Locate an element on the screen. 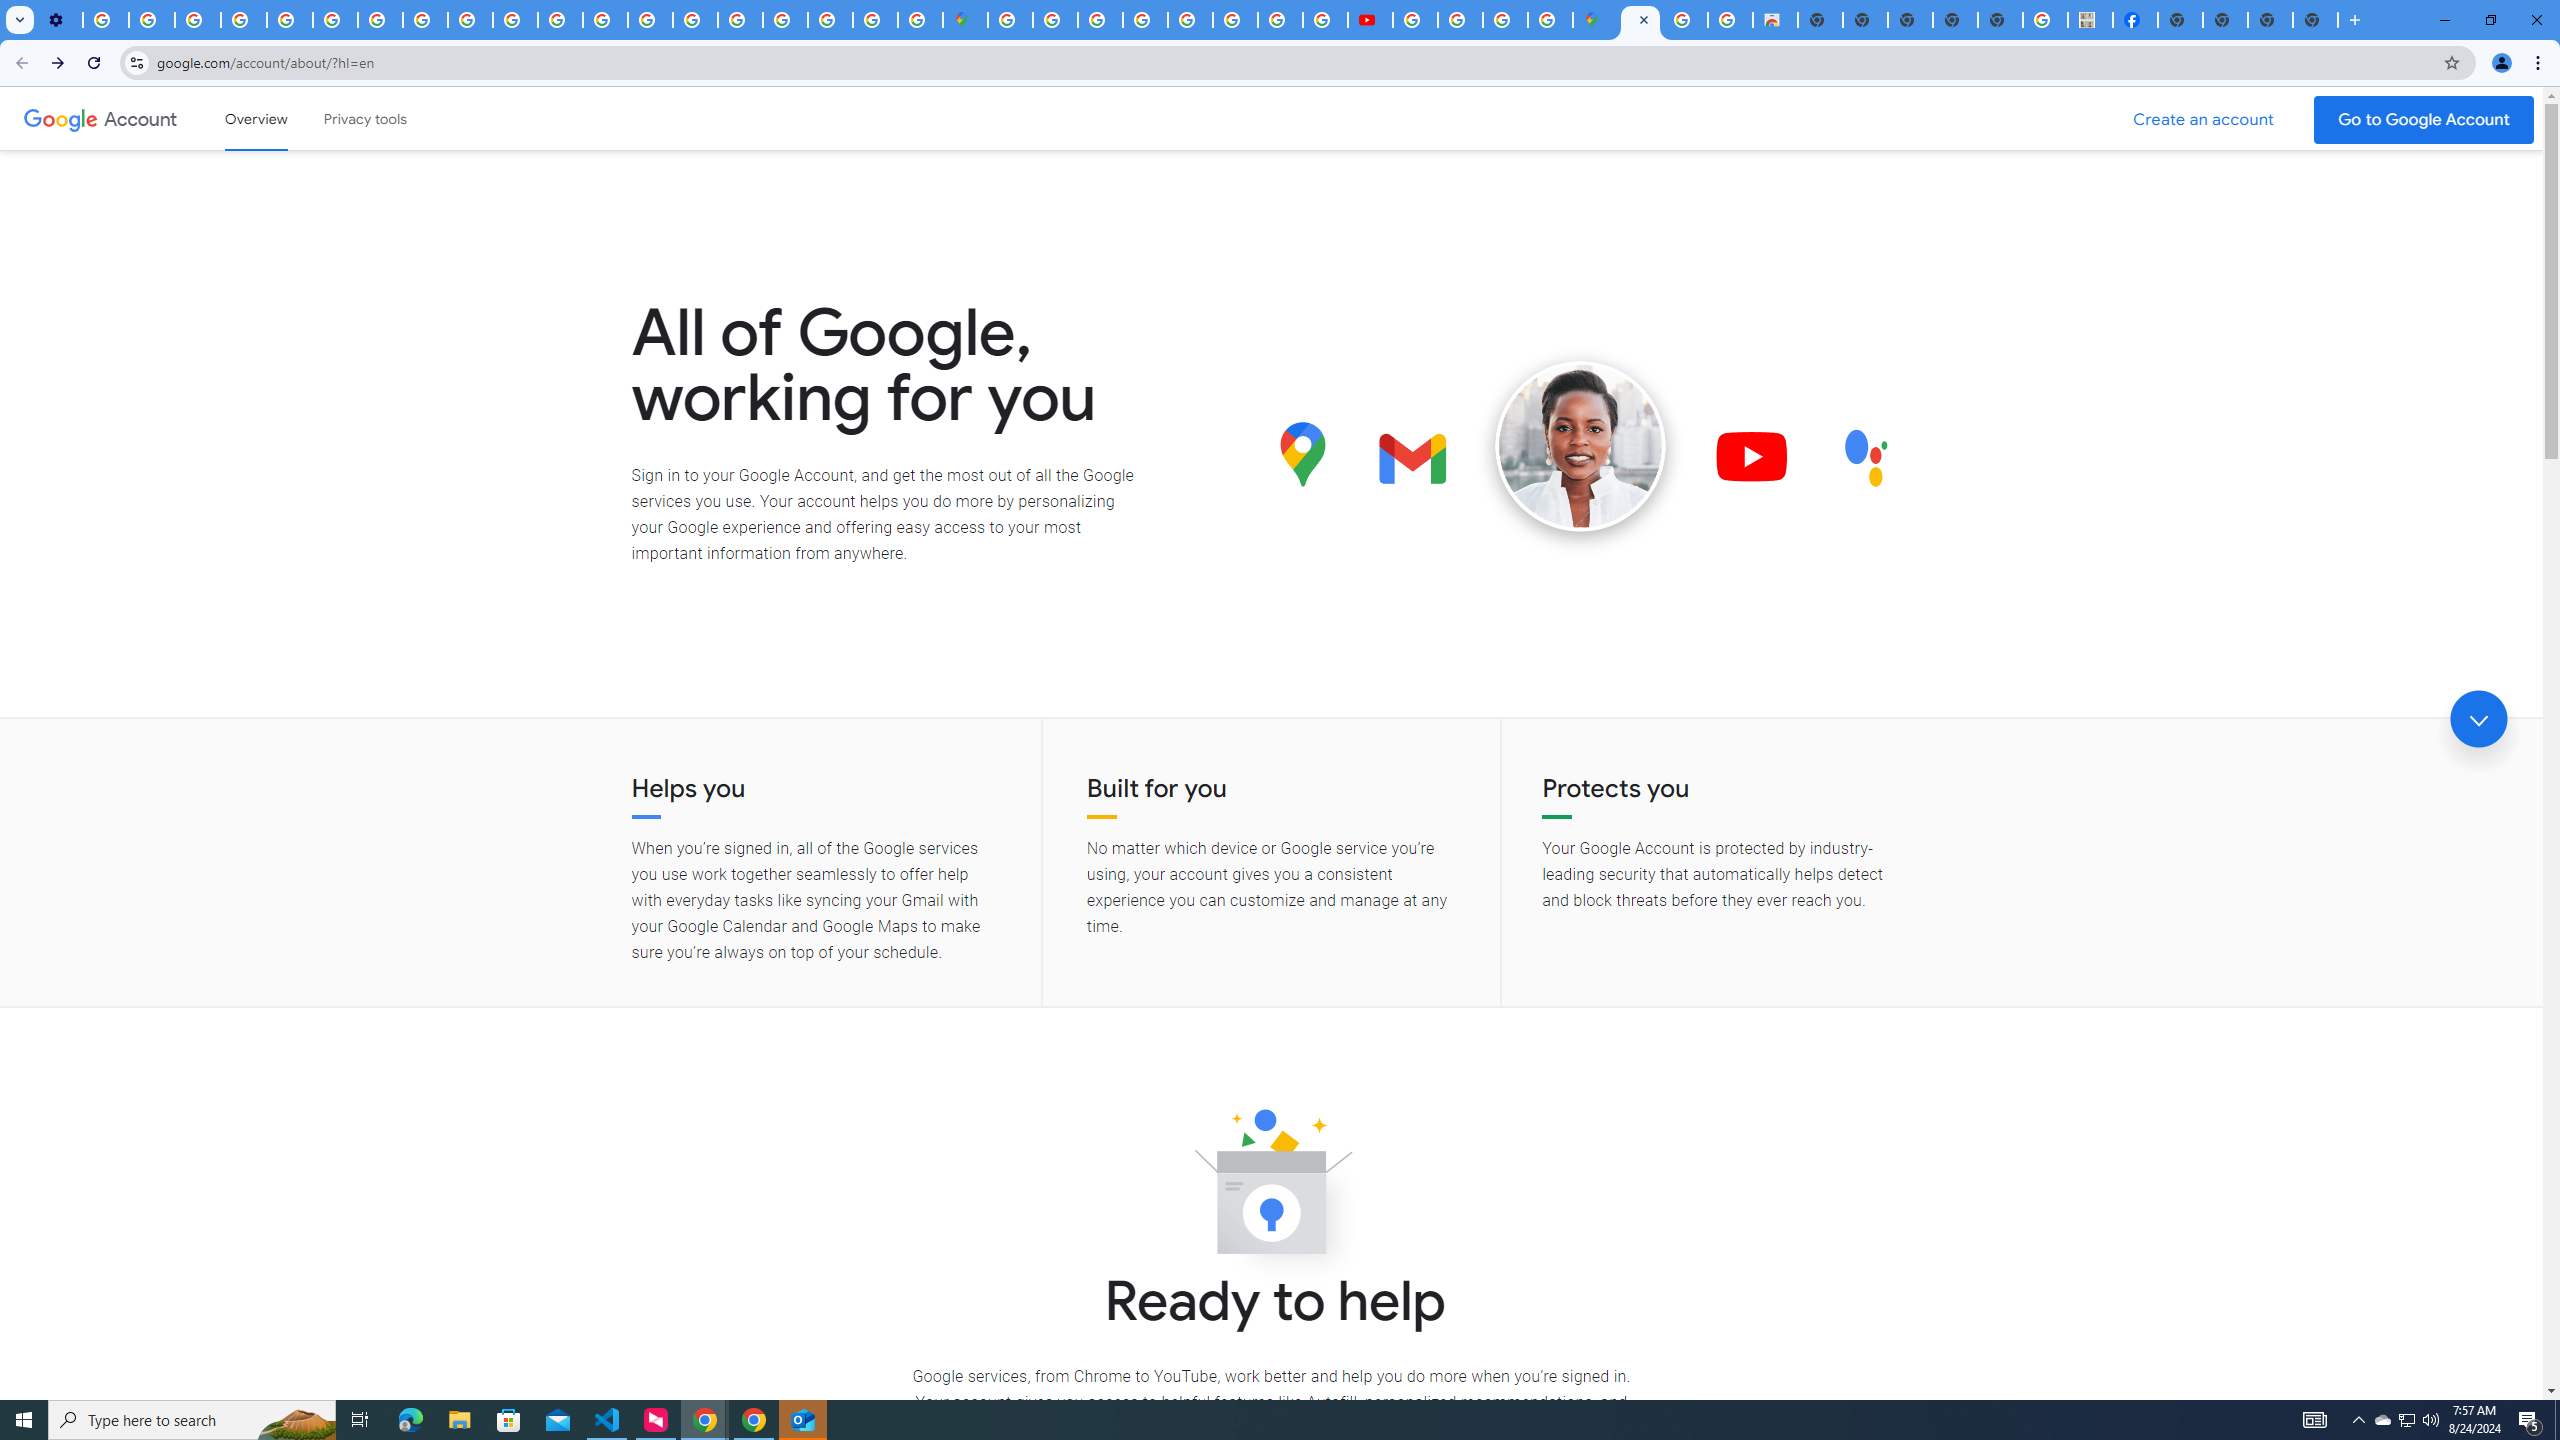 The image size is (2560, 1440). Google logo is located at coordinates (60, 118).